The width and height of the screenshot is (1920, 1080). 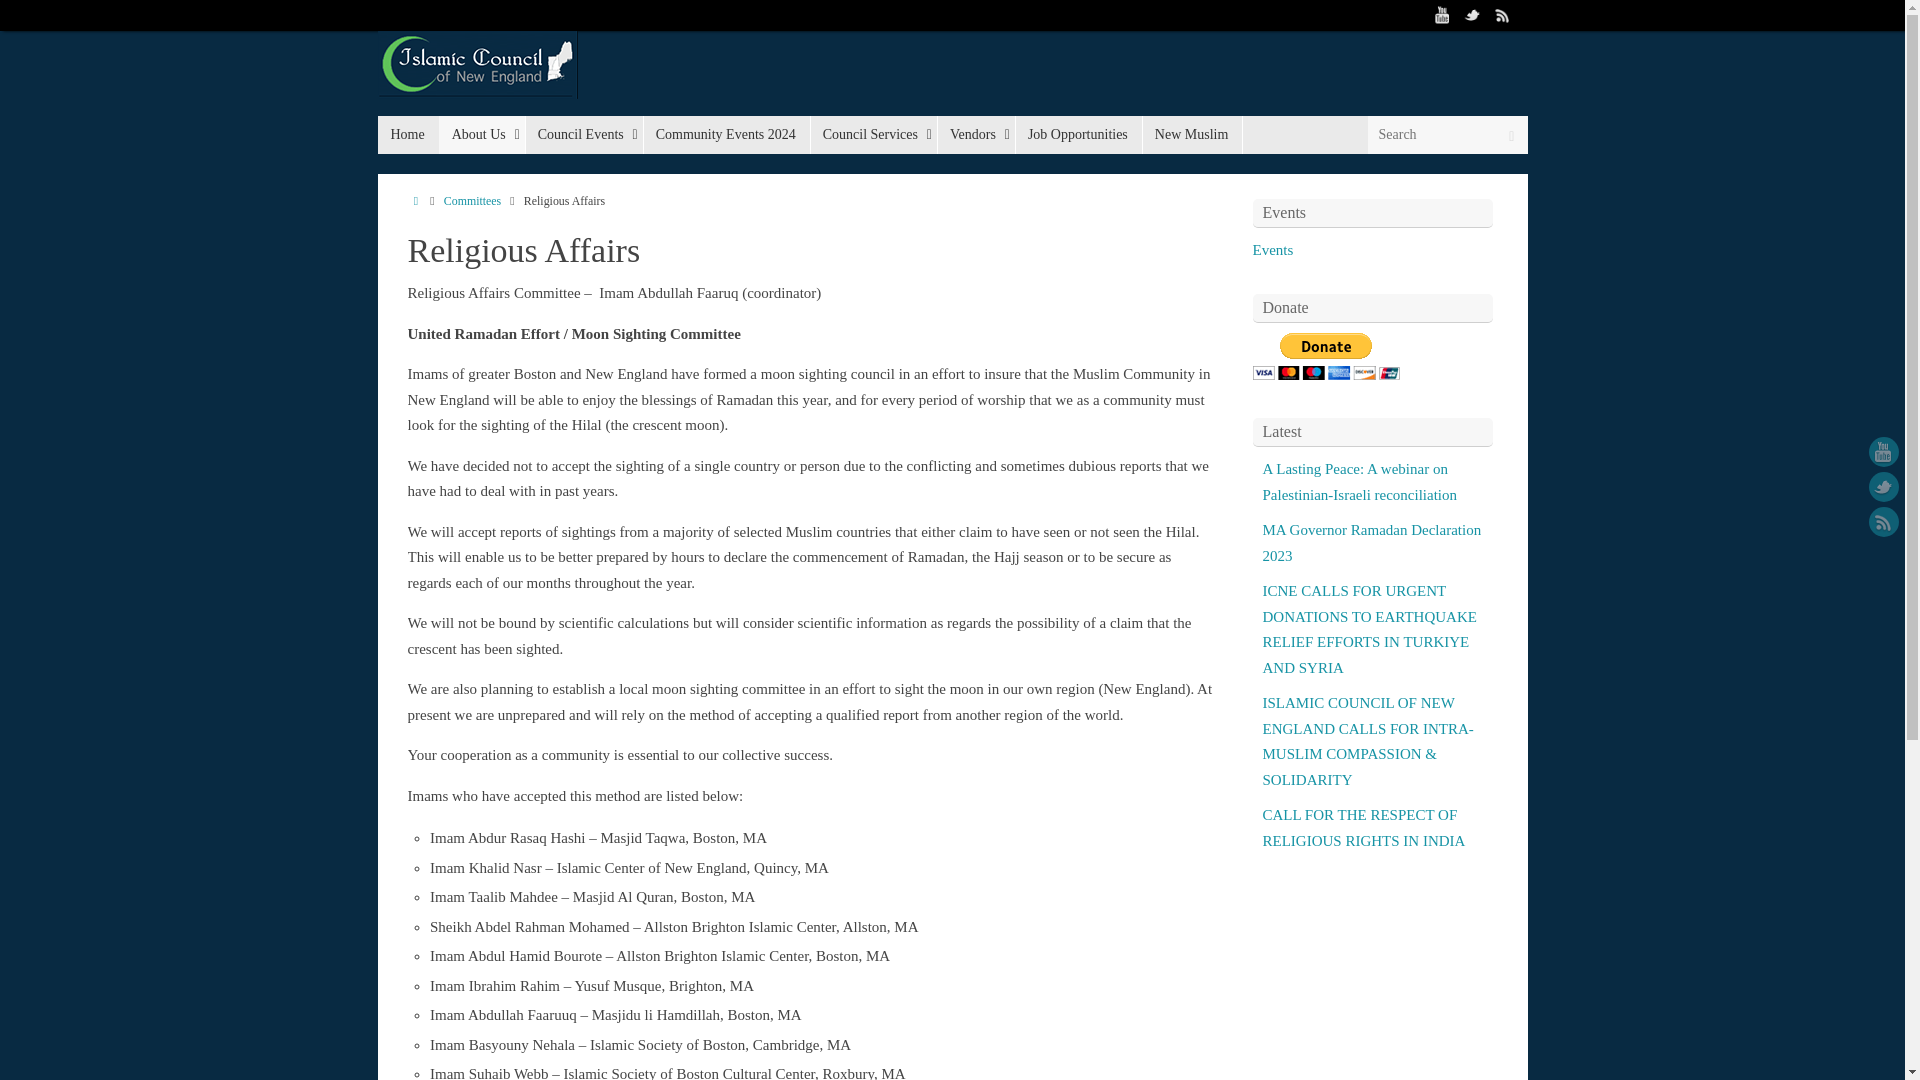 What do you see at coordinates (1472, 15) in the screenshot?
I see `Twitter` at bounding box center [1472, 15].